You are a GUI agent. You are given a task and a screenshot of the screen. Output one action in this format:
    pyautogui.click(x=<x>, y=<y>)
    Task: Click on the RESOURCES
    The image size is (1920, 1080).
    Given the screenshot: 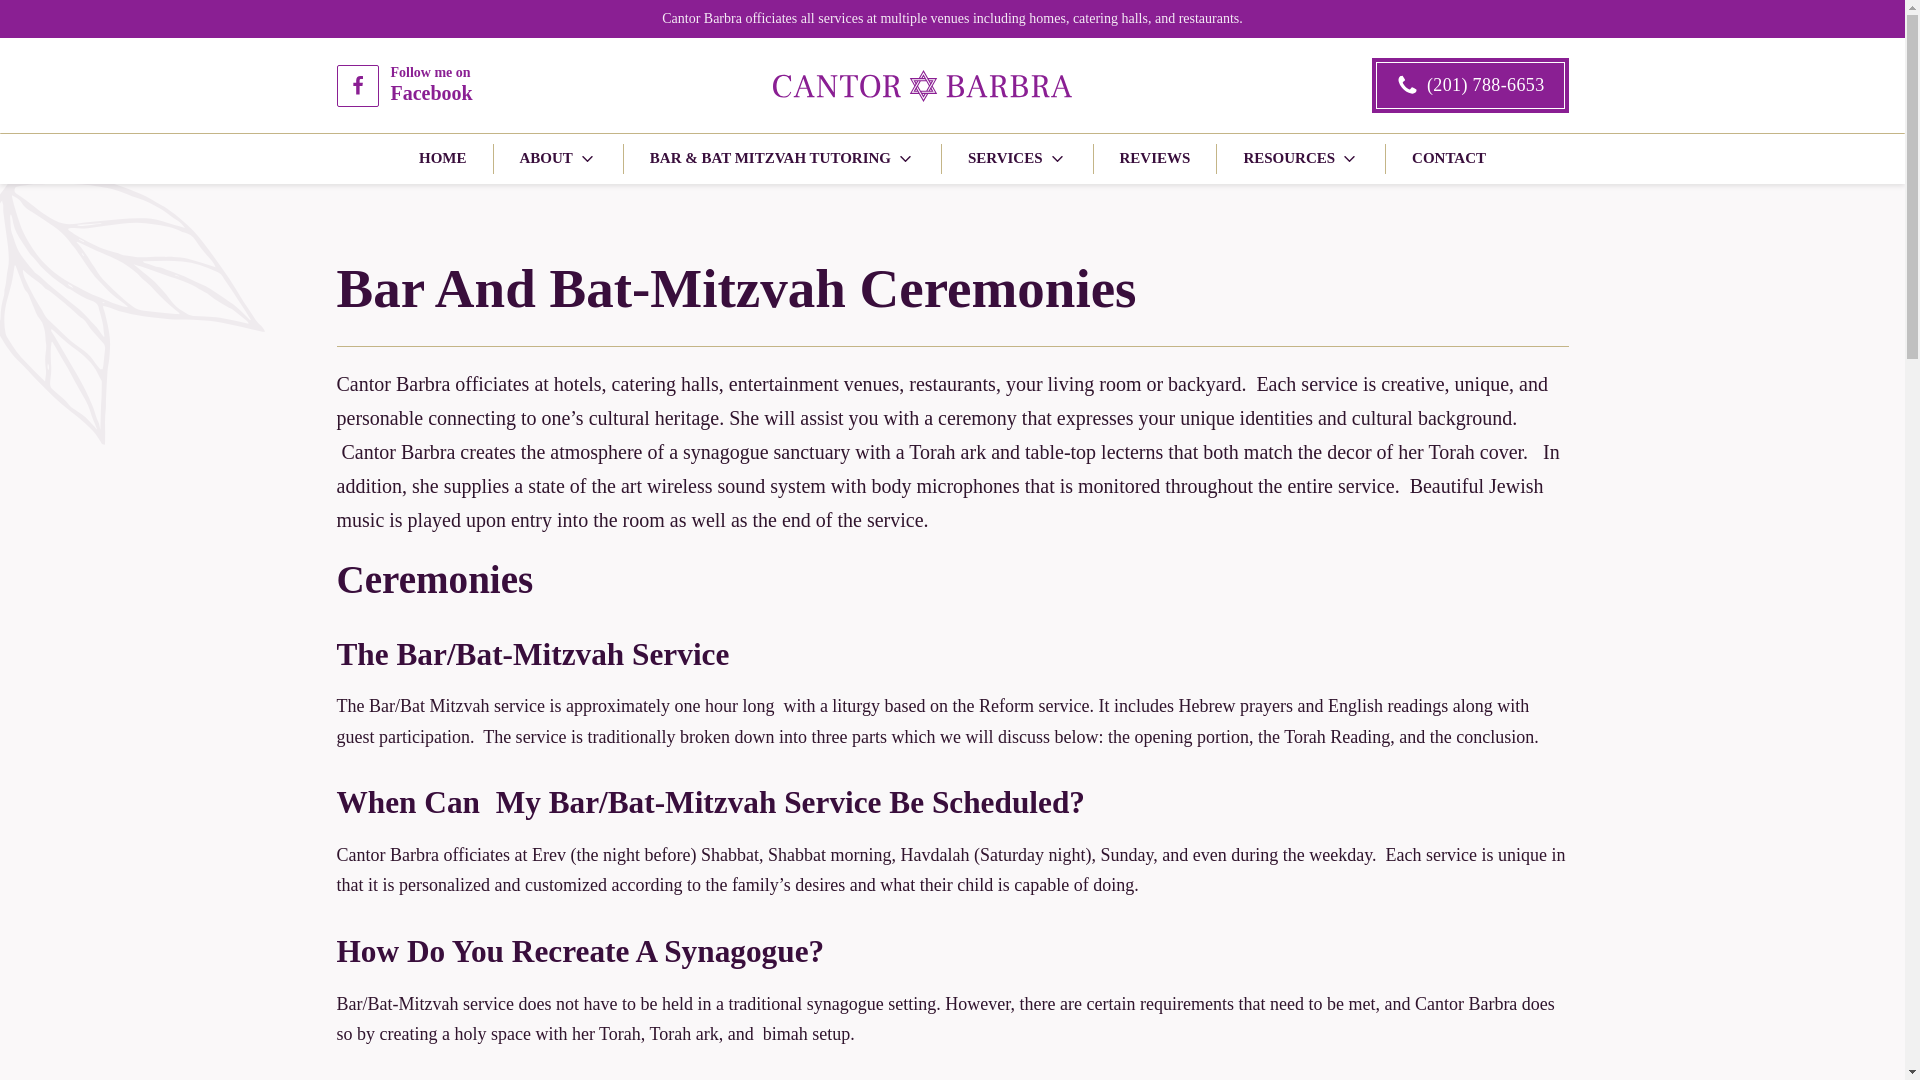 What is the action you would take?
    pyautogui.click(x=1155, y=158)
    